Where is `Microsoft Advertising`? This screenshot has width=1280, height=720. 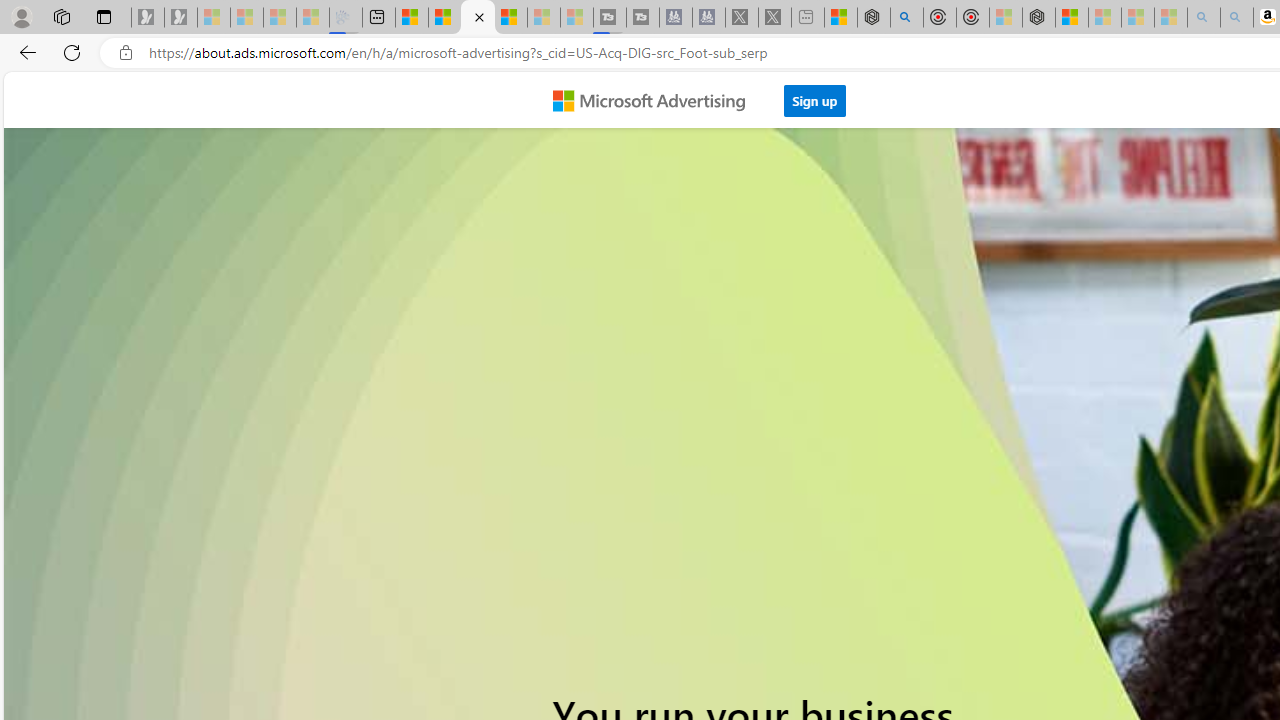 Microsoft Advertising is located at coordinates (656, 99).